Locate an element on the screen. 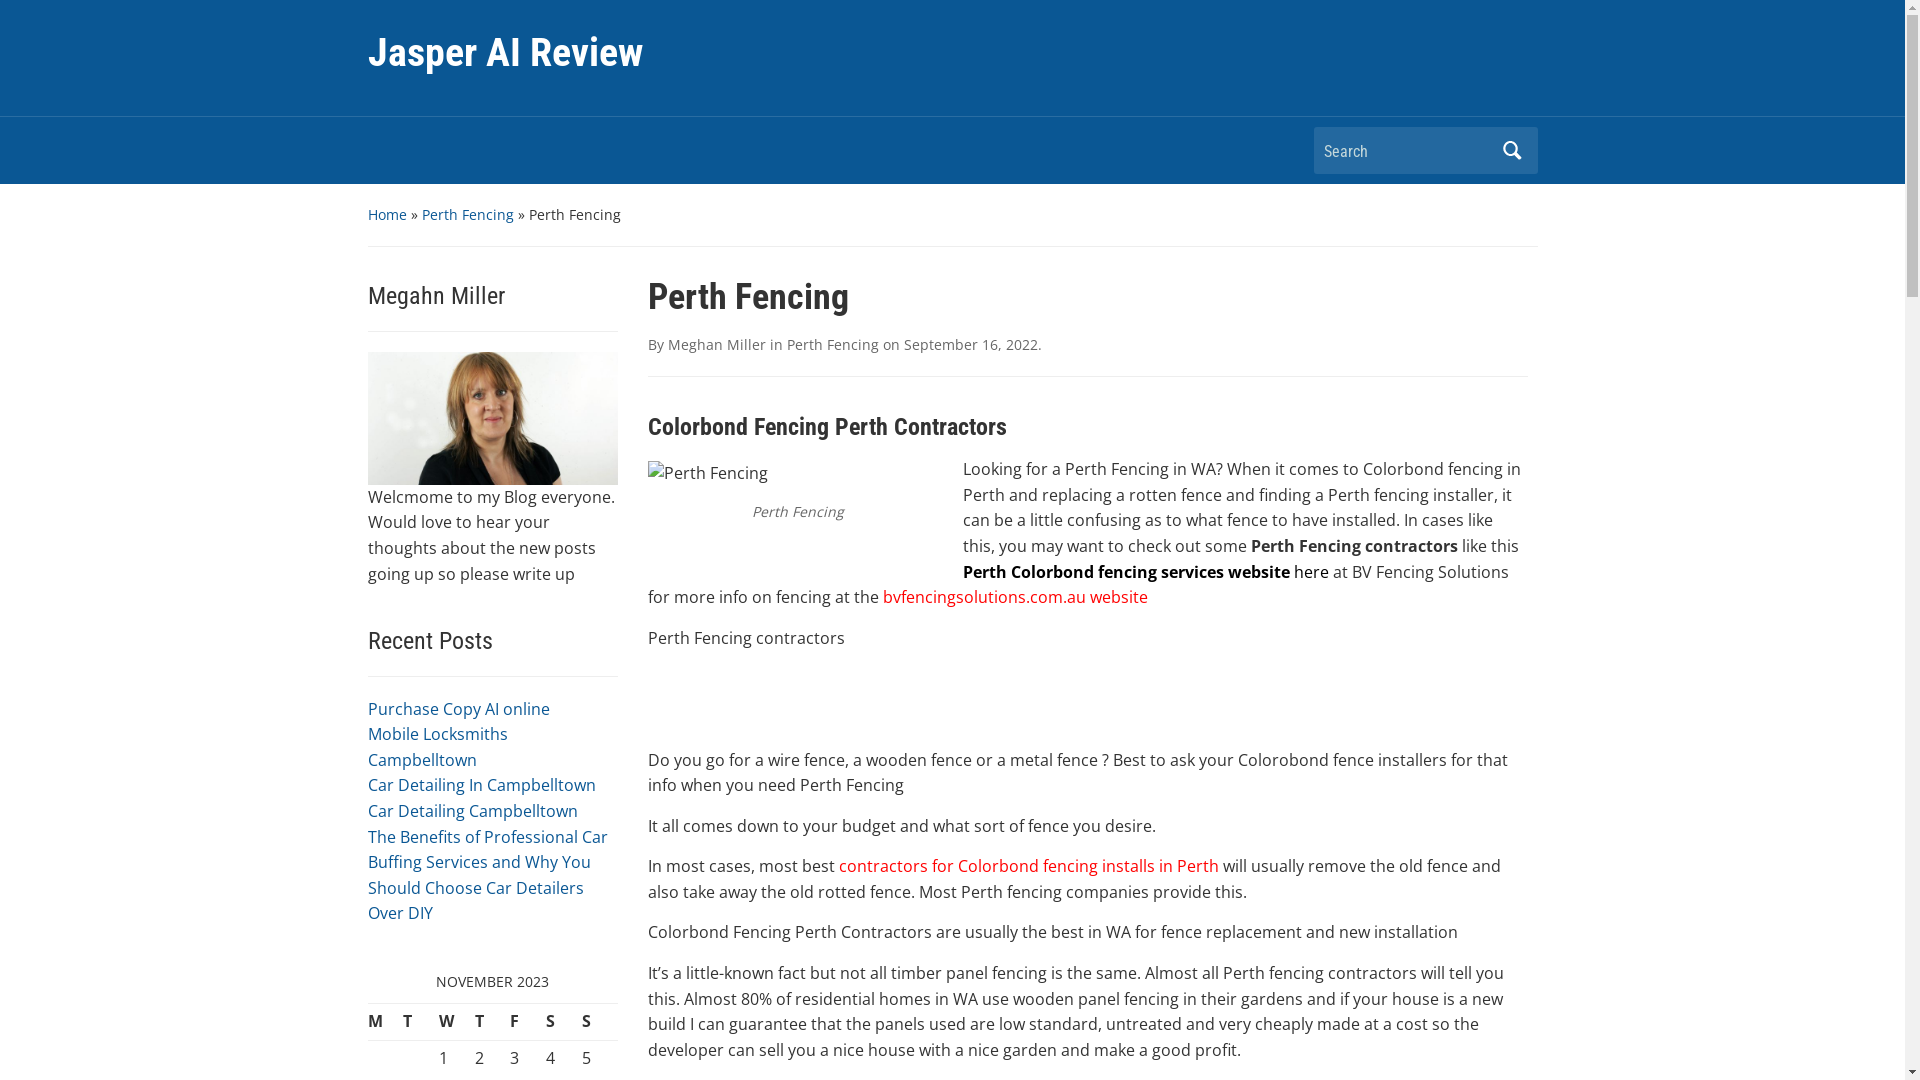  Perth Fencing is located at coordinates (832, 344).